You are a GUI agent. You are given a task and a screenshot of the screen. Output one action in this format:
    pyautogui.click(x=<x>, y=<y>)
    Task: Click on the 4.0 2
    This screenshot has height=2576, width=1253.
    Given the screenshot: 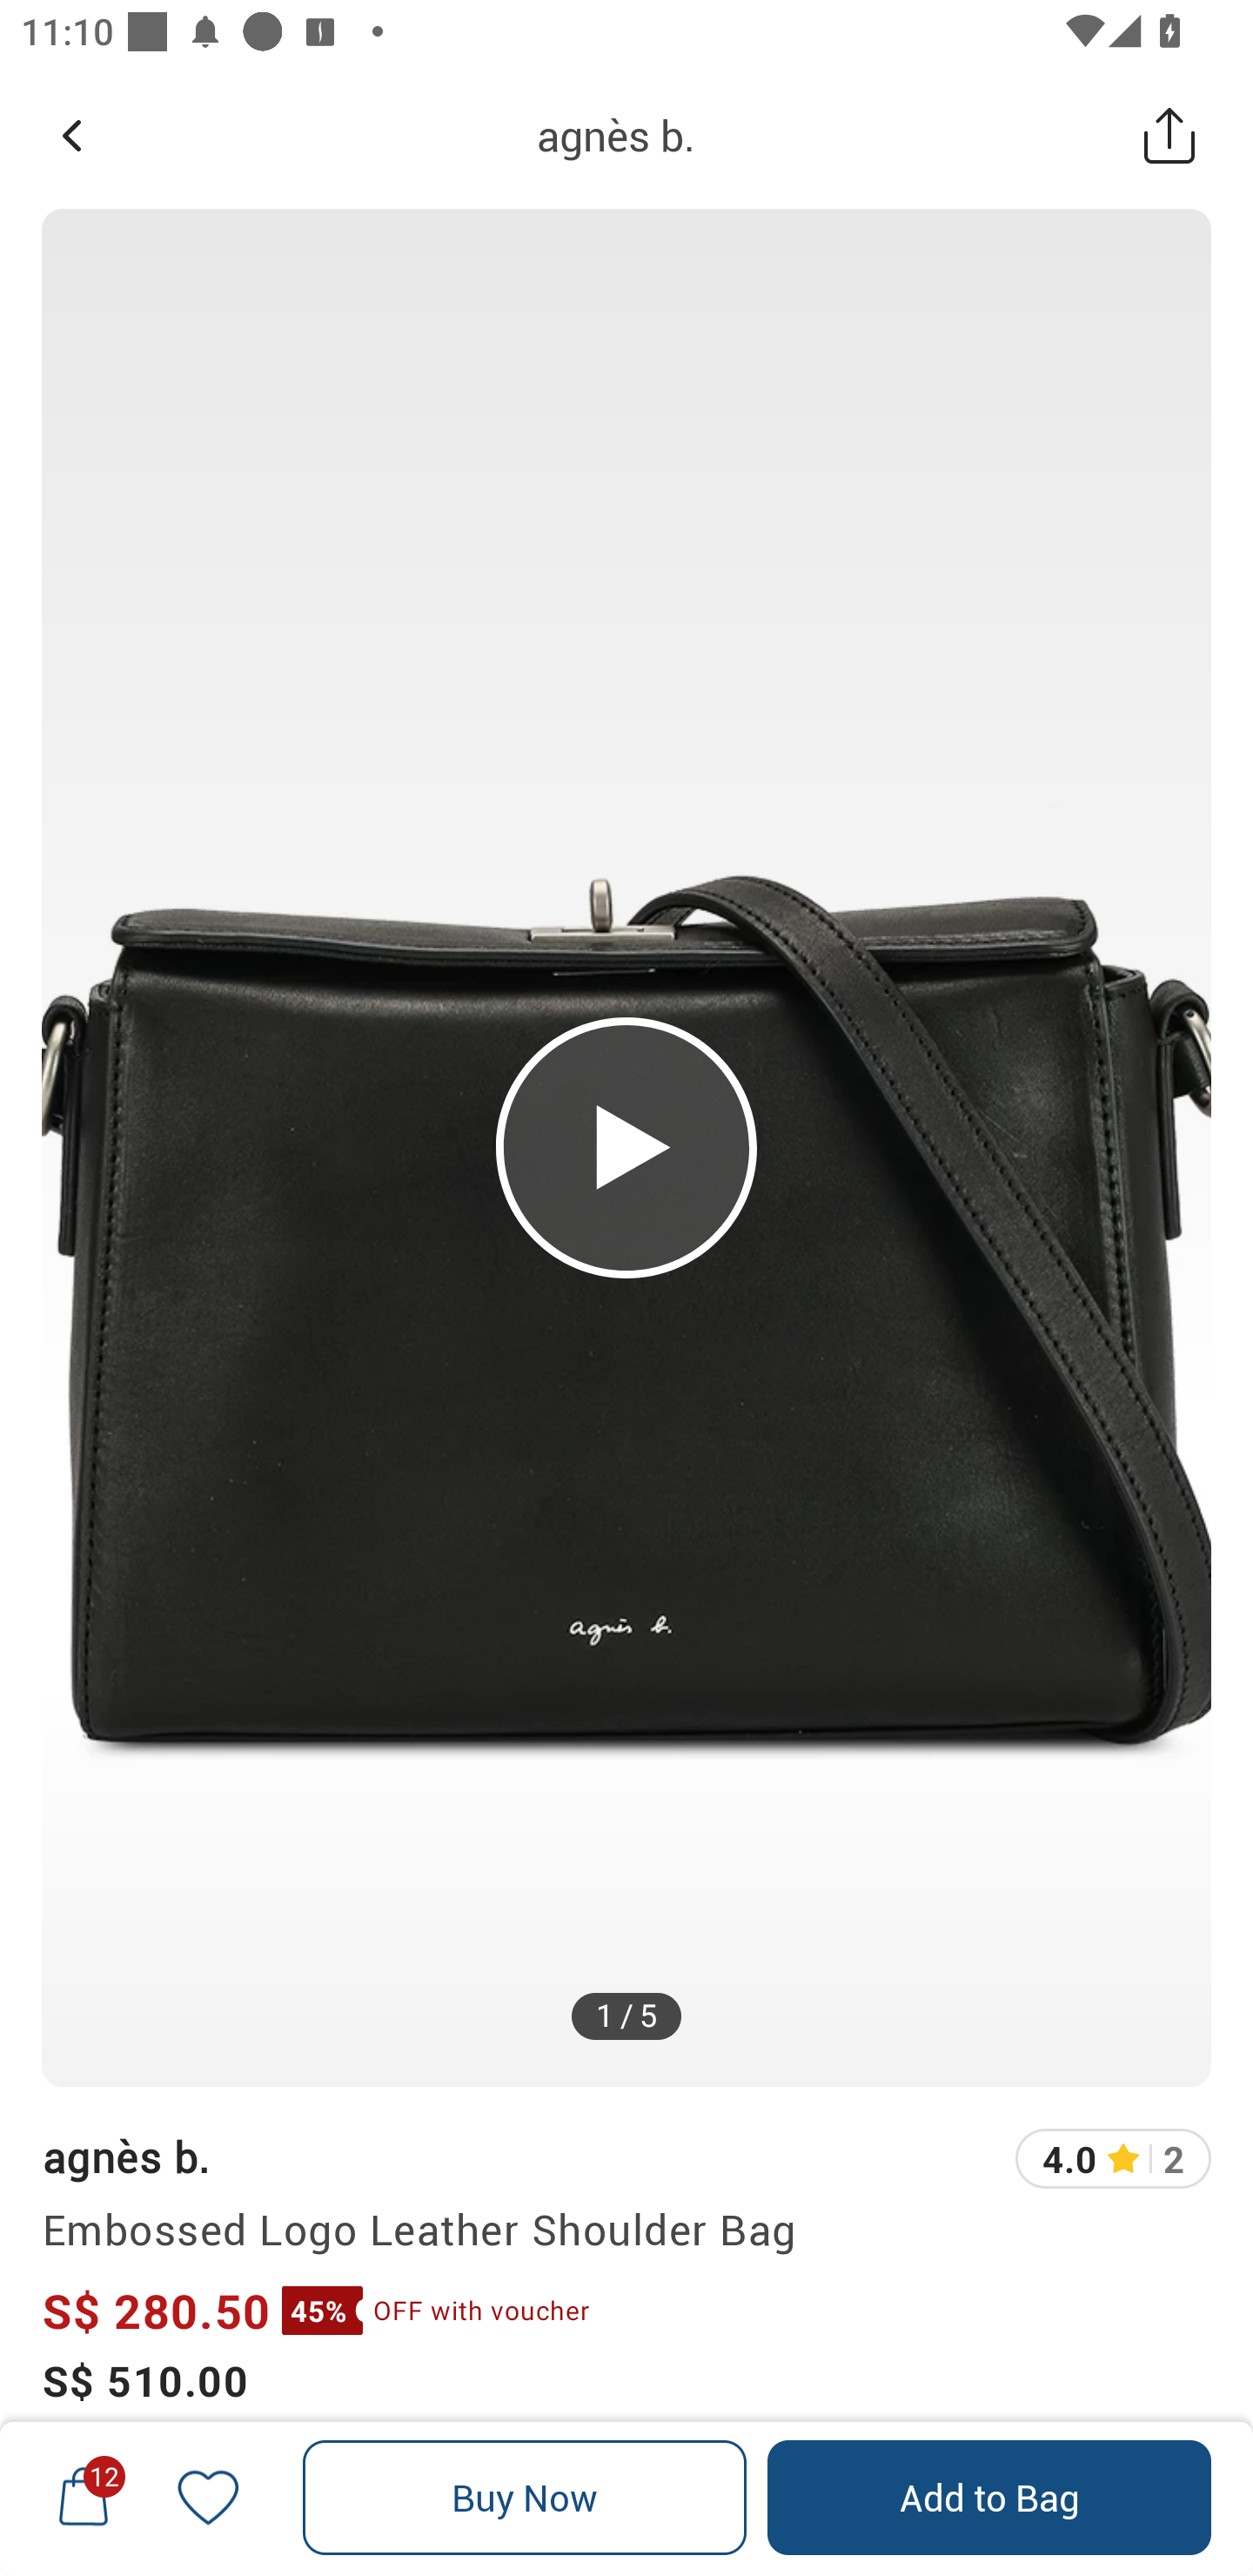 What is the action you would take?
    pyautogui.click(x=1113, y=2158)
    